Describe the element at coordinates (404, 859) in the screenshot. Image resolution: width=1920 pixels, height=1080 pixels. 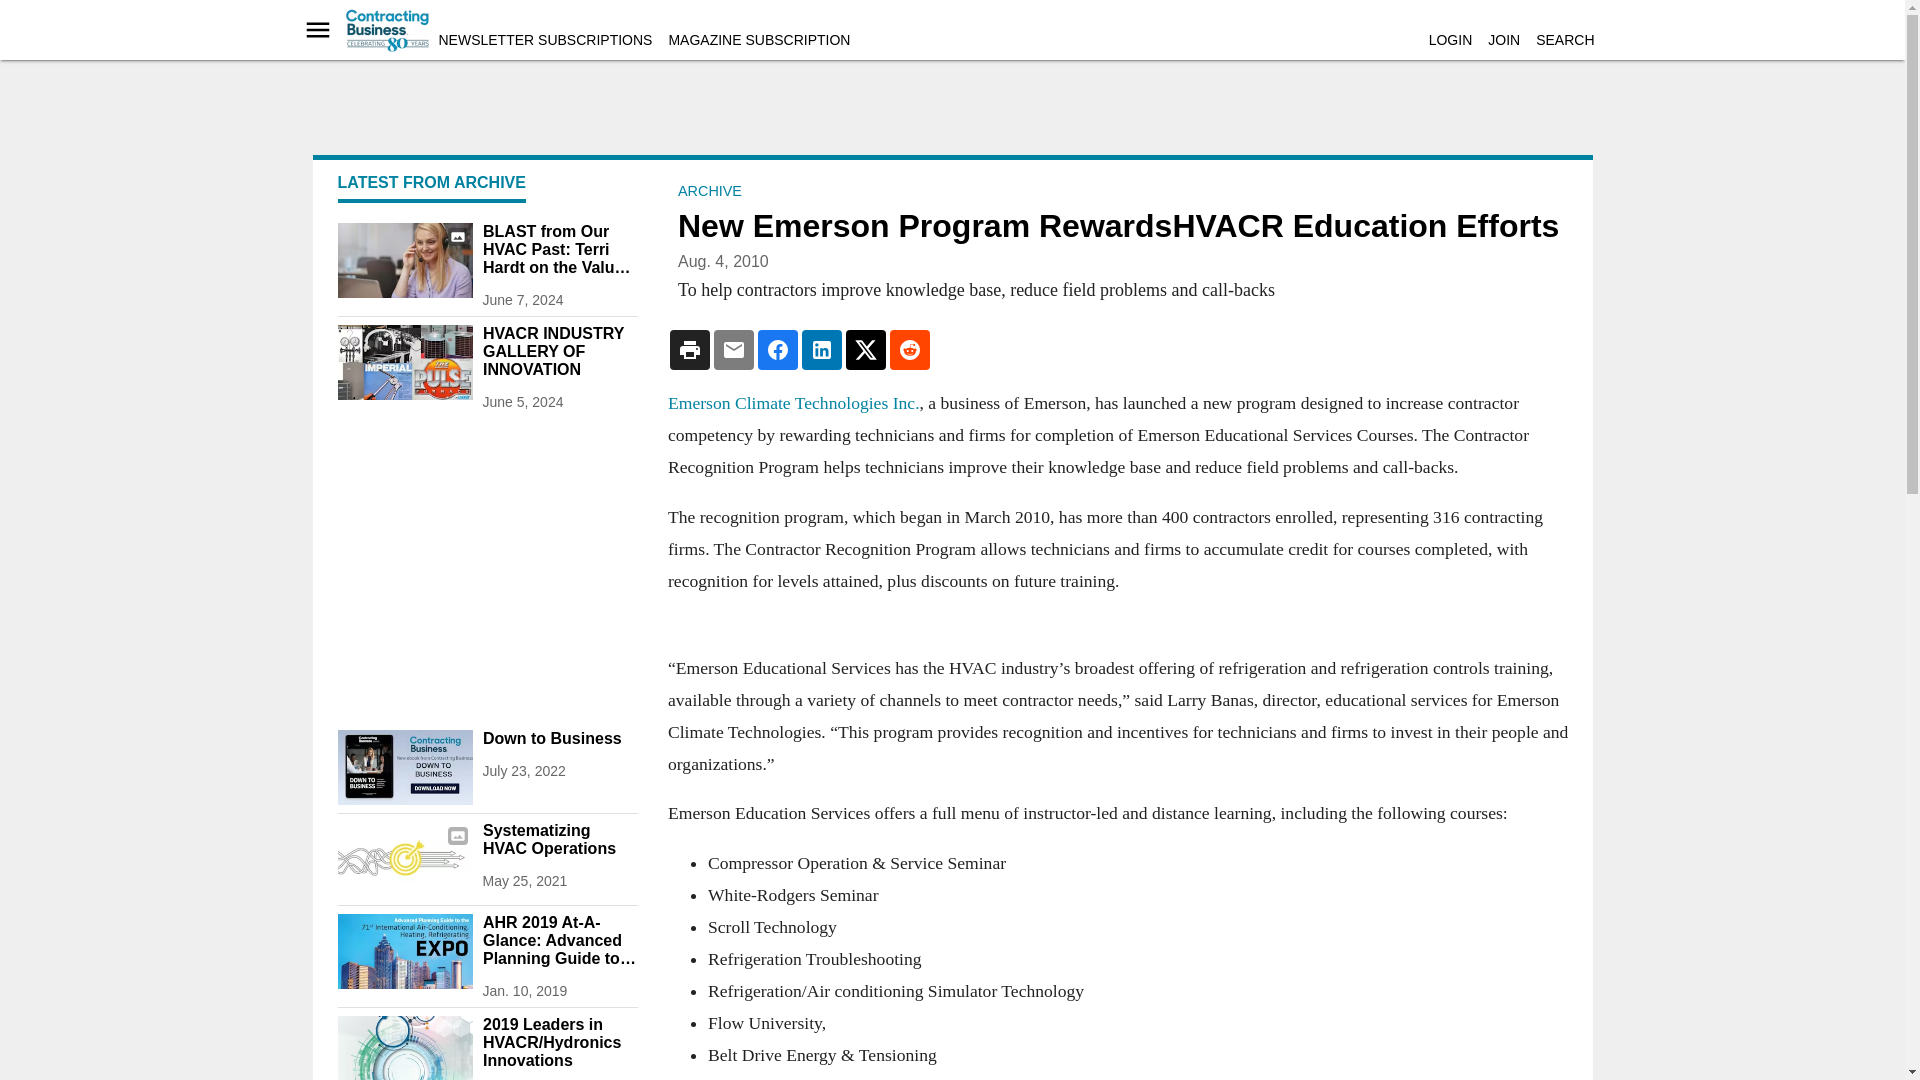
I see `Systematizing` at that location.